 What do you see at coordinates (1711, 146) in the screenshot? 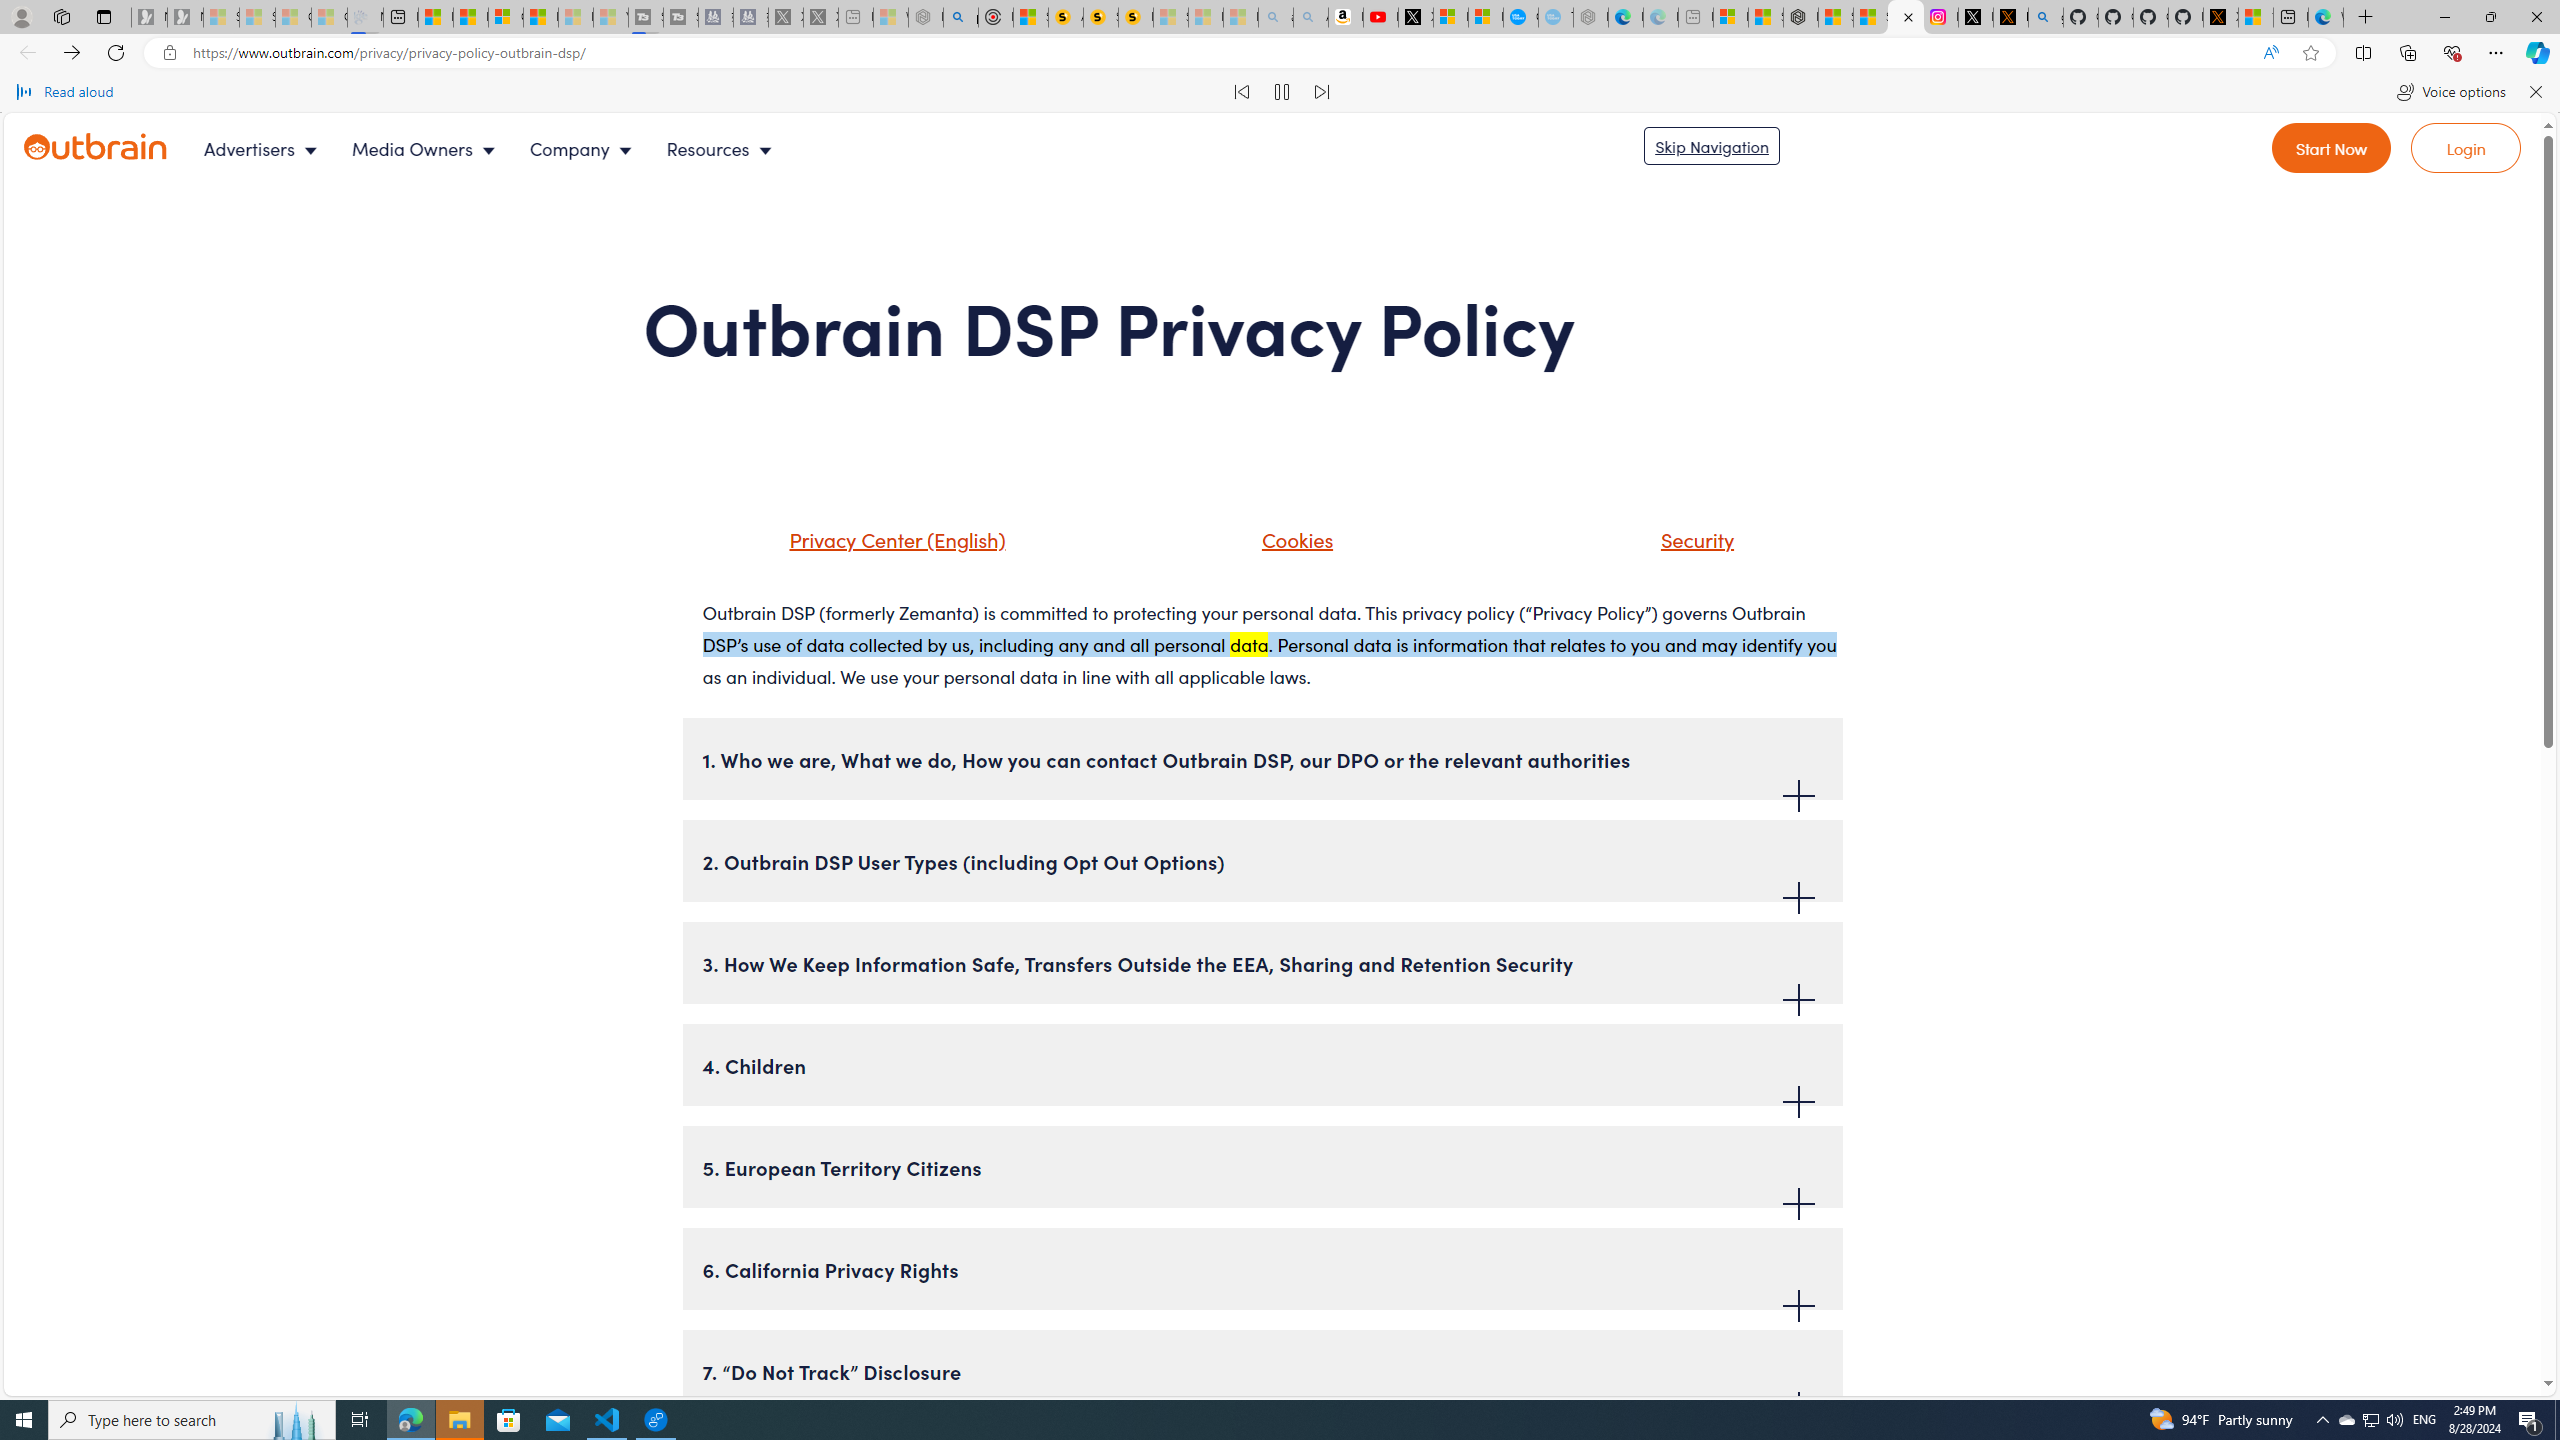
I see `Skip navigation to go to main content` at bounding box center [1711, 146].